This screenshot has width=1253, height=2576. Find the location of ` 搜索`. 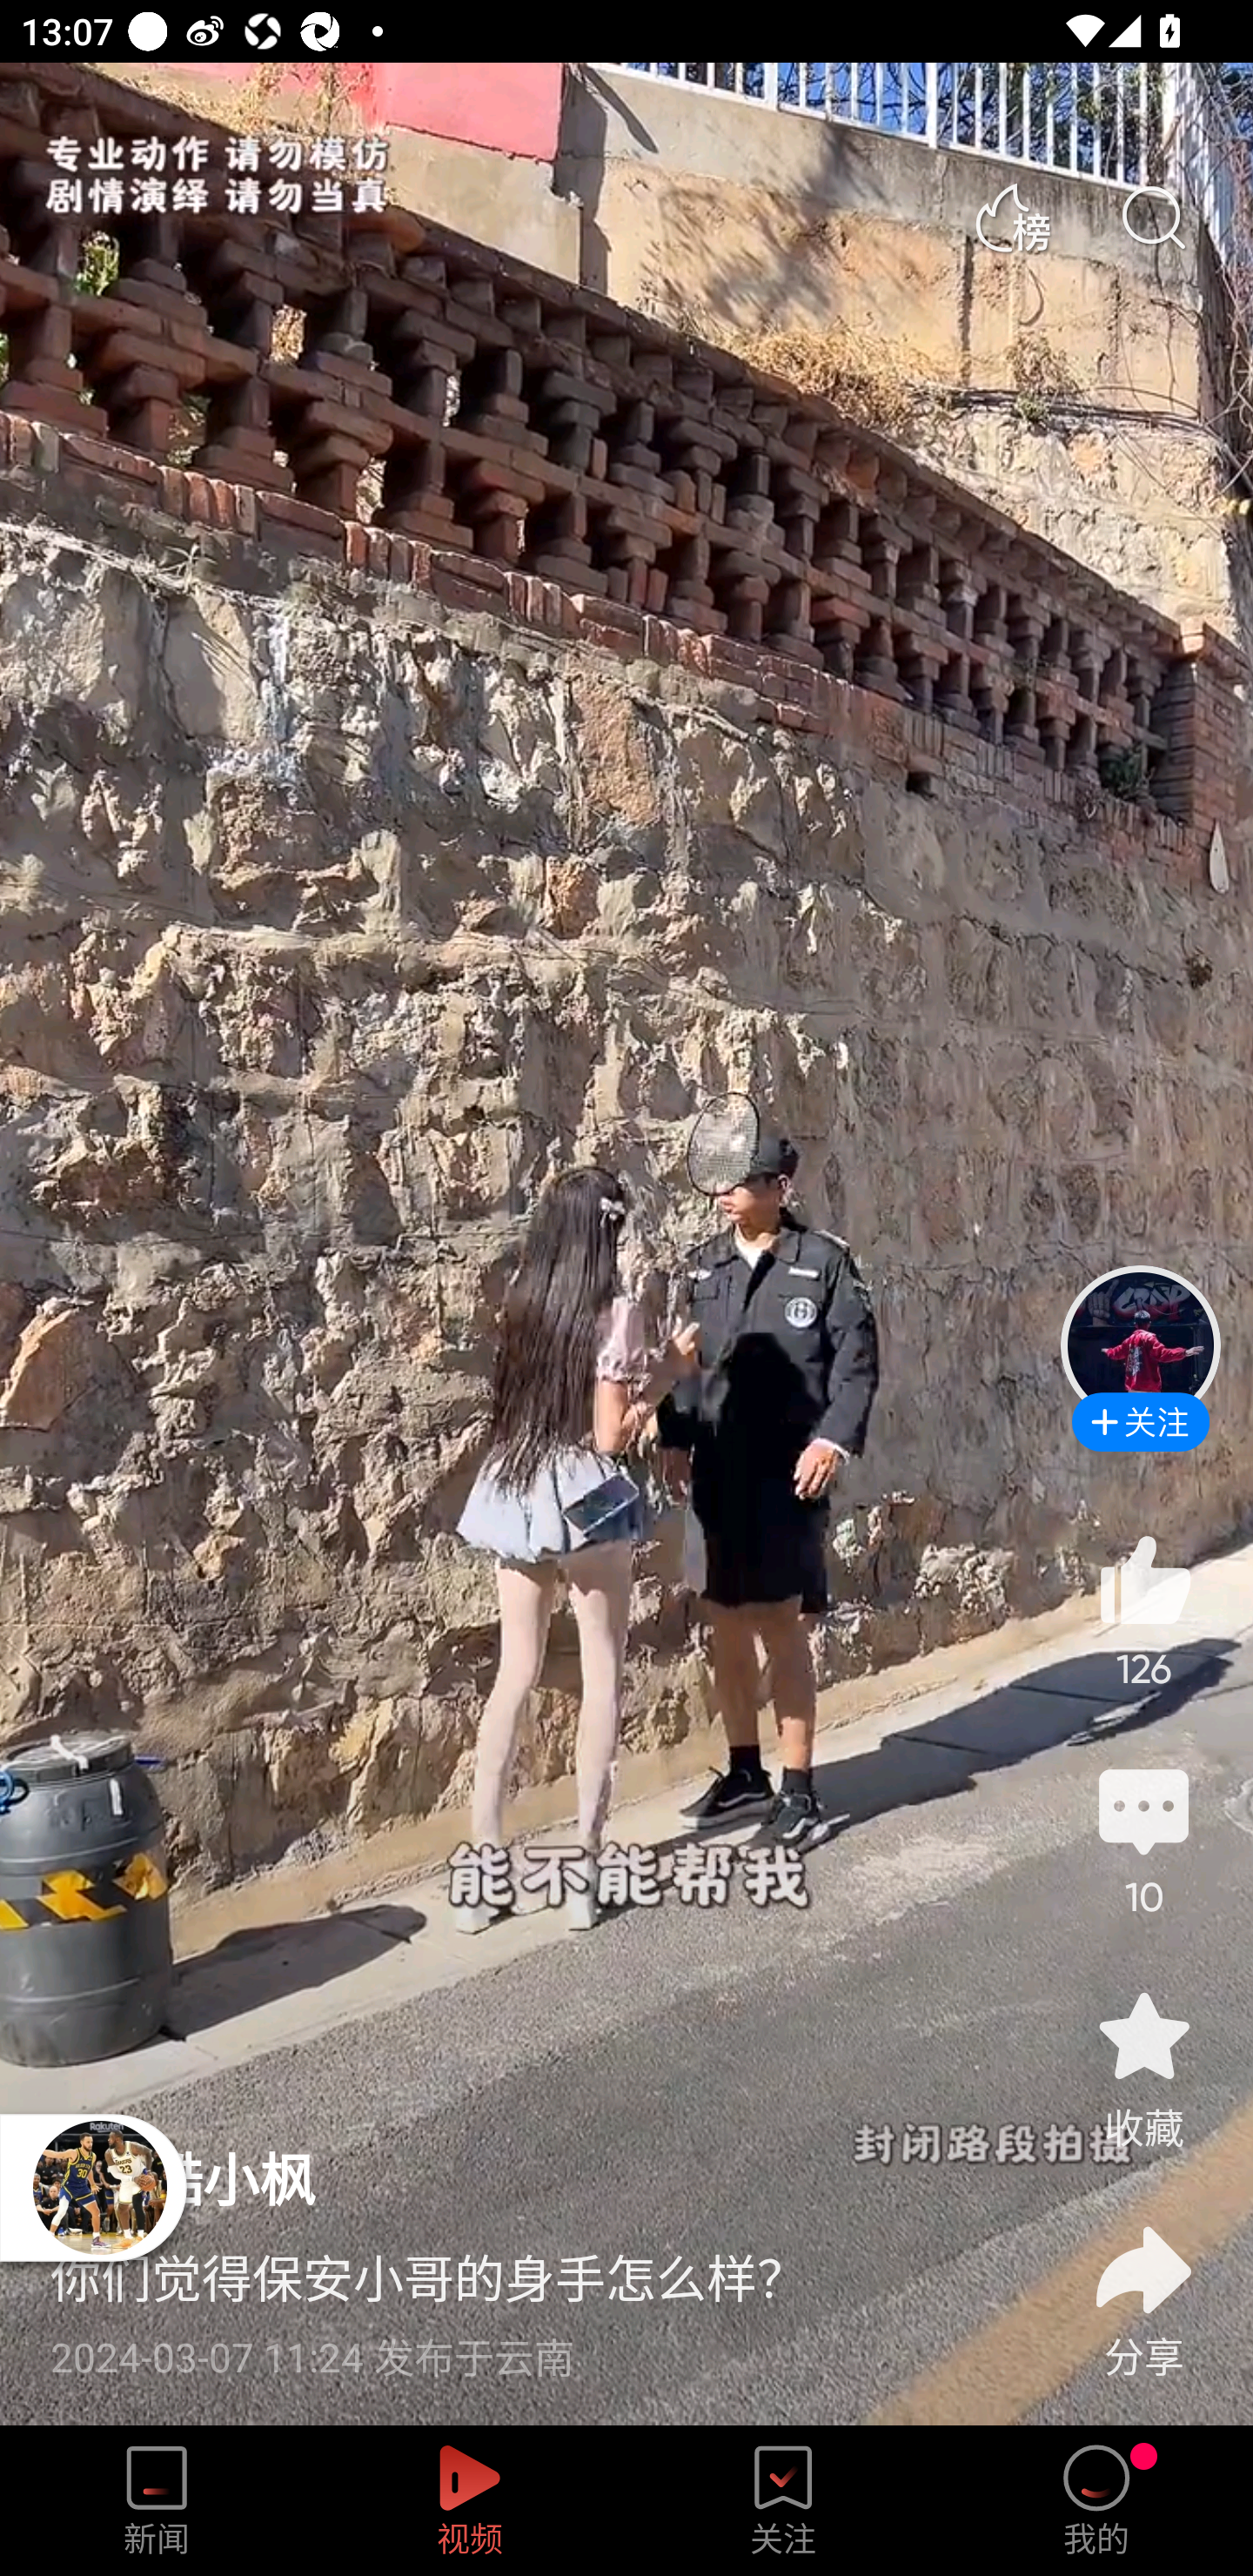

 搜索 is located at coordinates (1152, 218).